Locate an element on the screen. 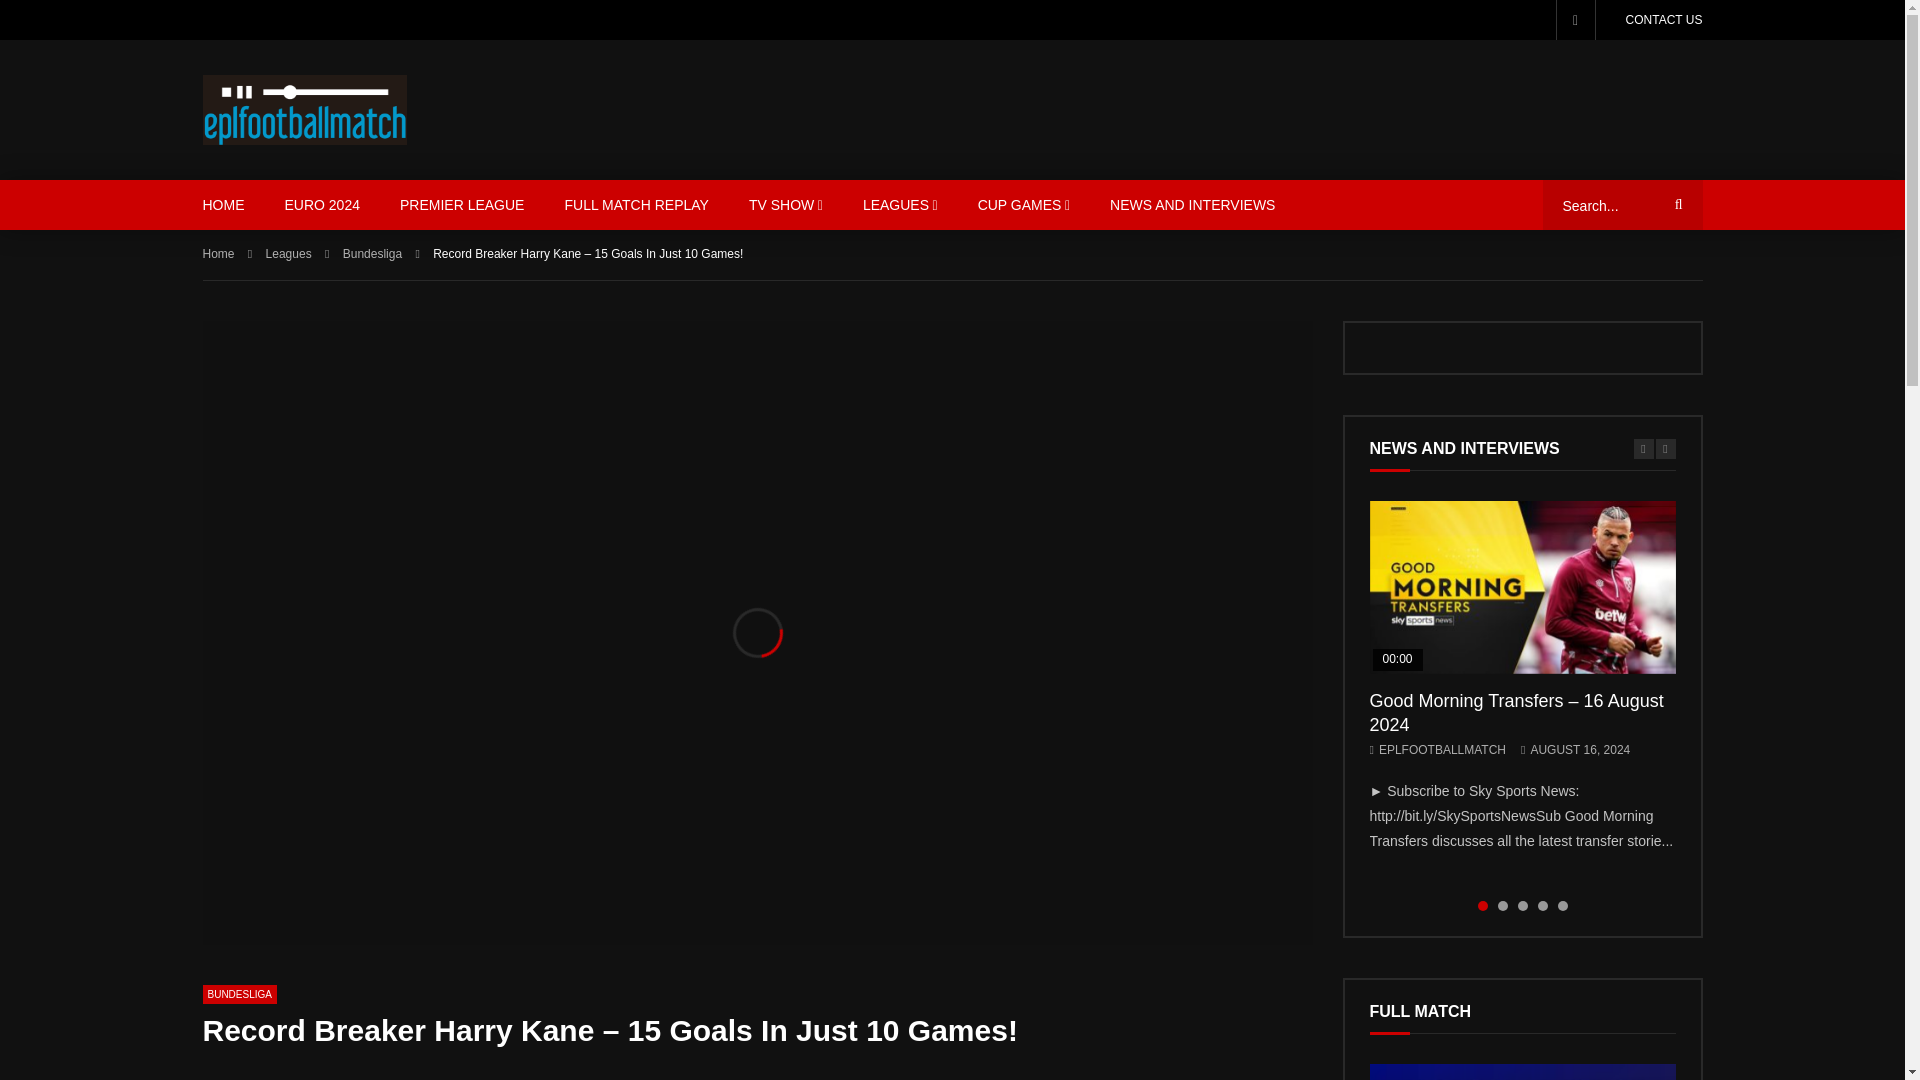  FULL MATCH REPLAY is located at coordinates (635, 205).